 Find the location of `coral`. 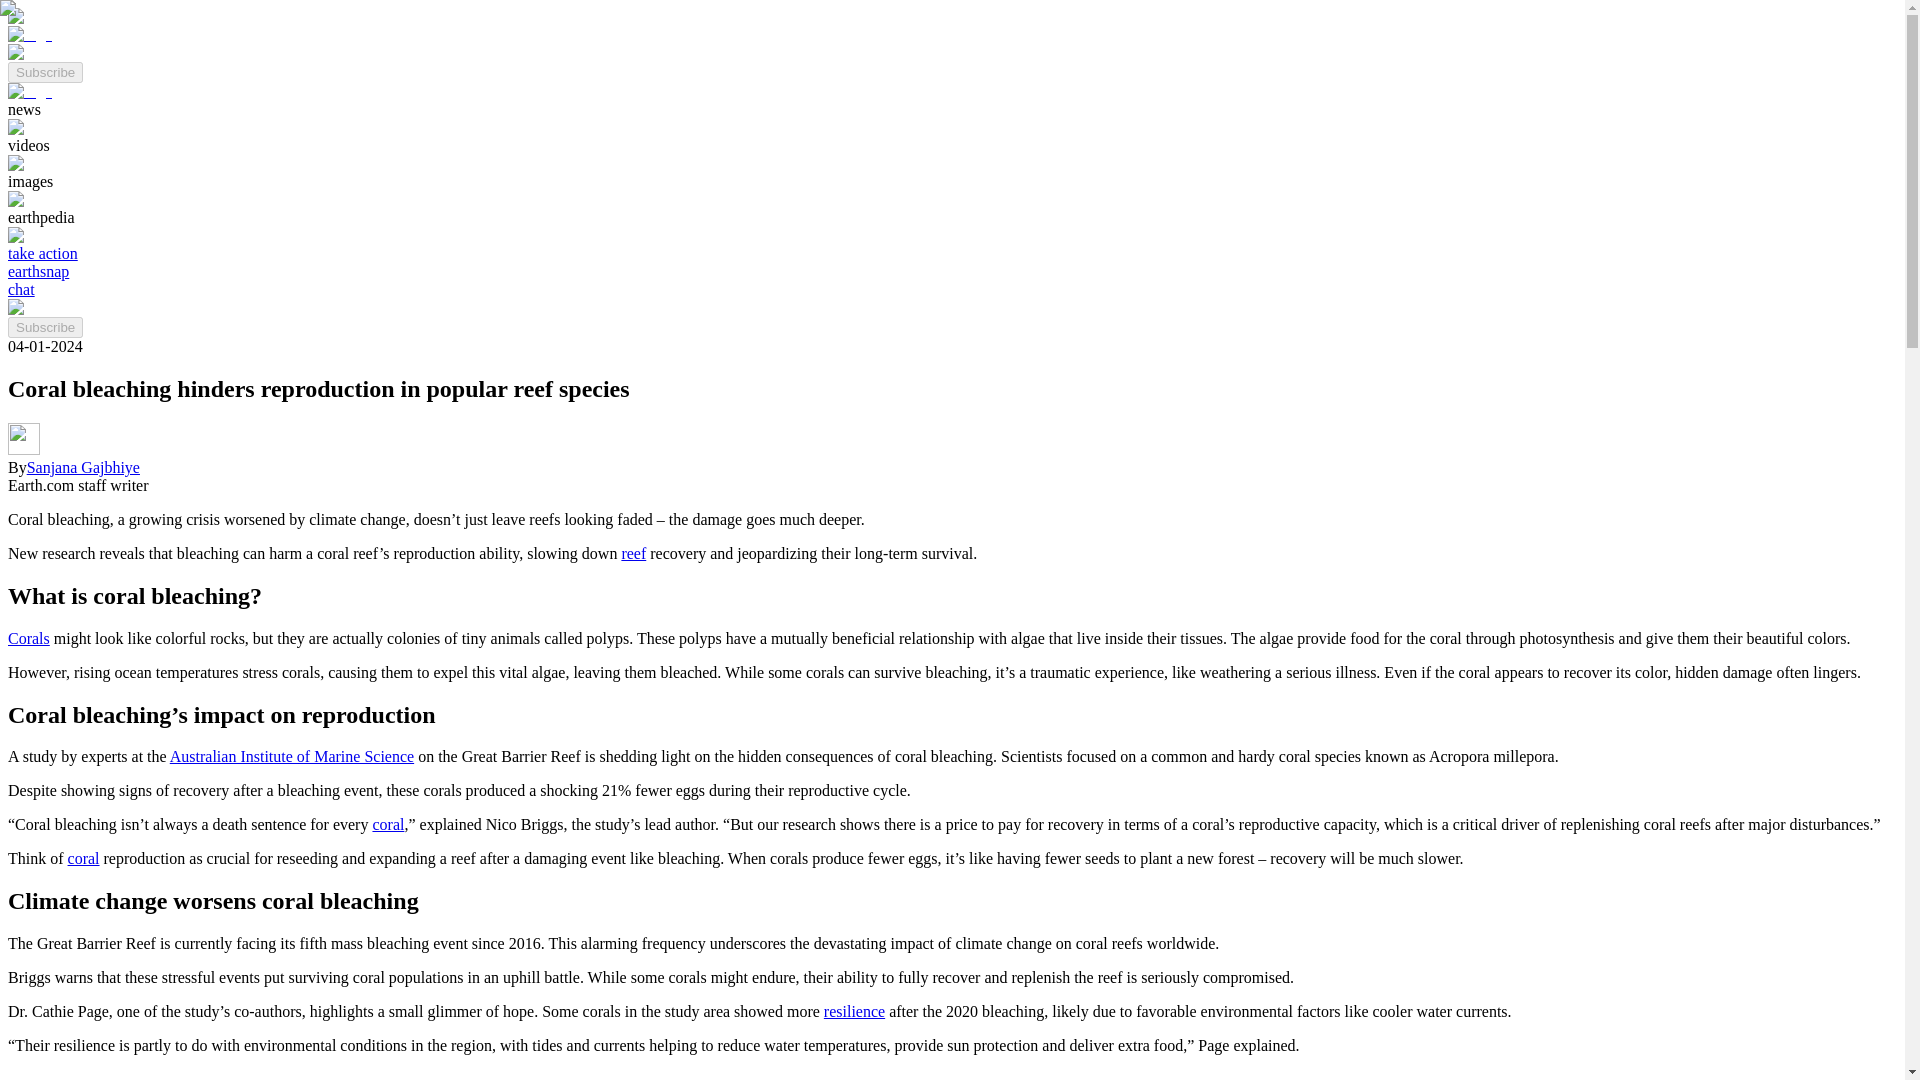

coral is located at coordinates (83, 858).